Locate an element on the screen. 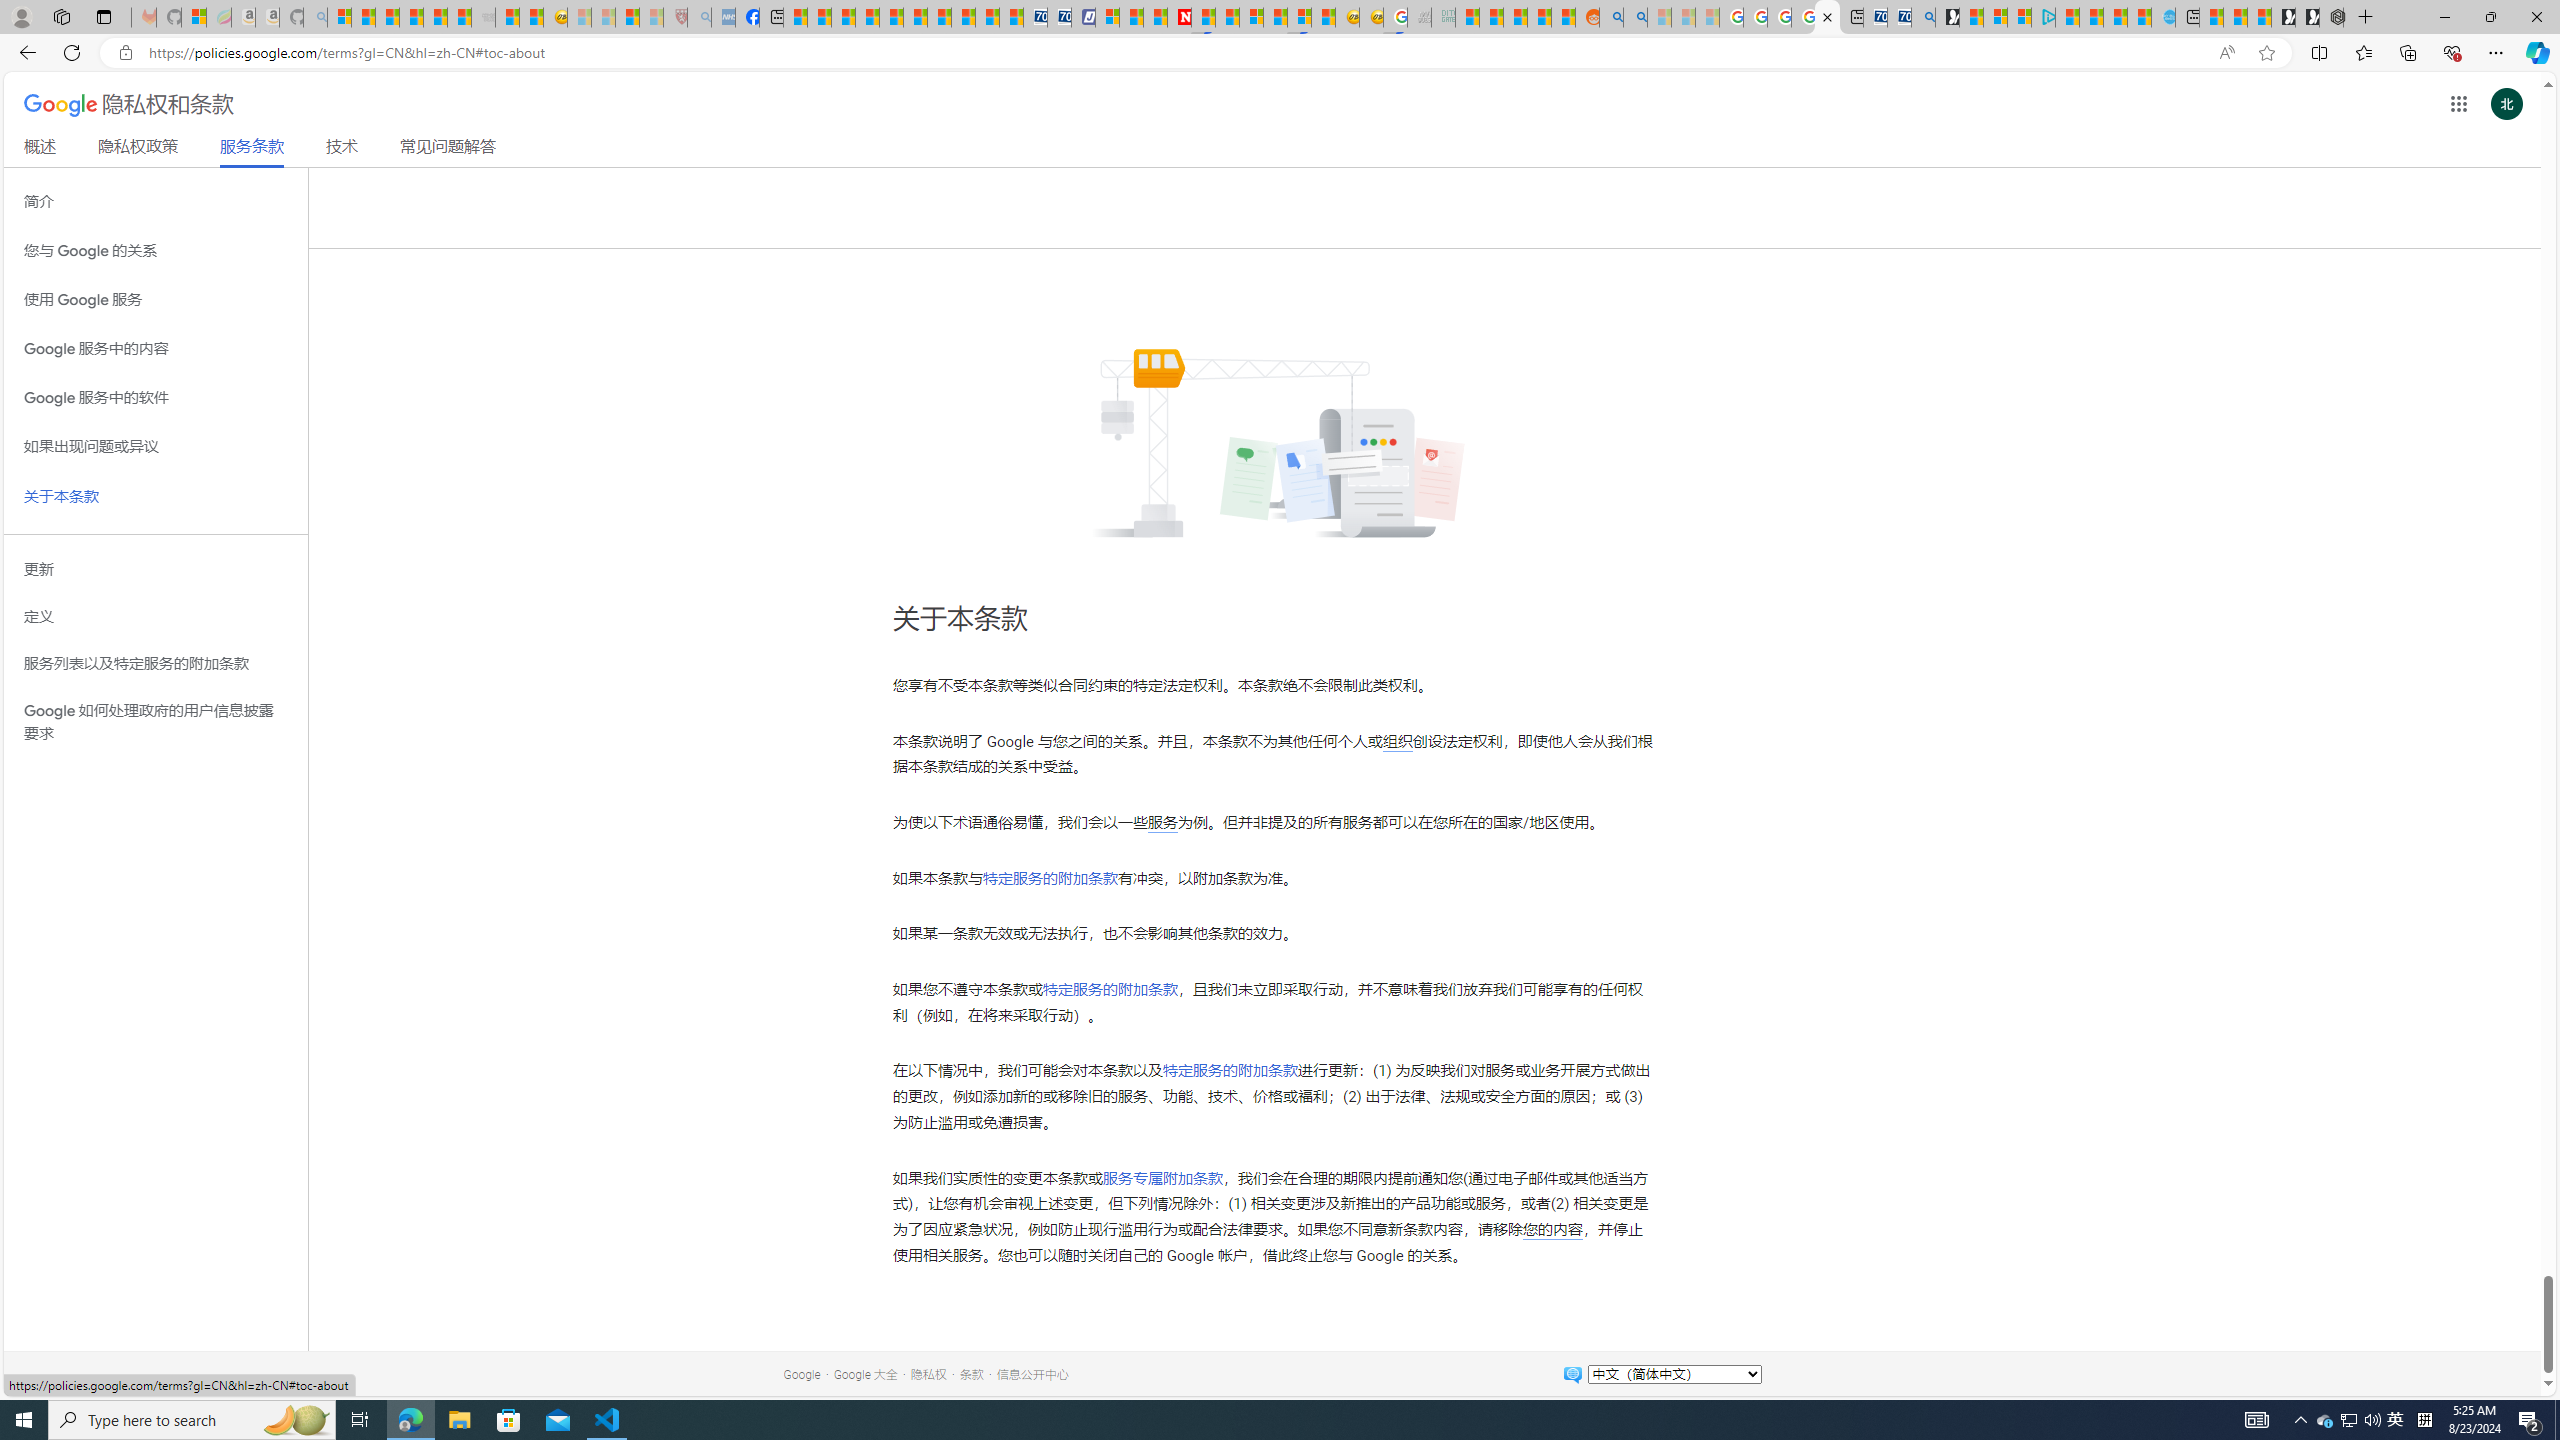 This screenshot has width=2560, height=1440. Climate Damage Becomes Too Severe To Reverse is located at coordinates (868, 17).